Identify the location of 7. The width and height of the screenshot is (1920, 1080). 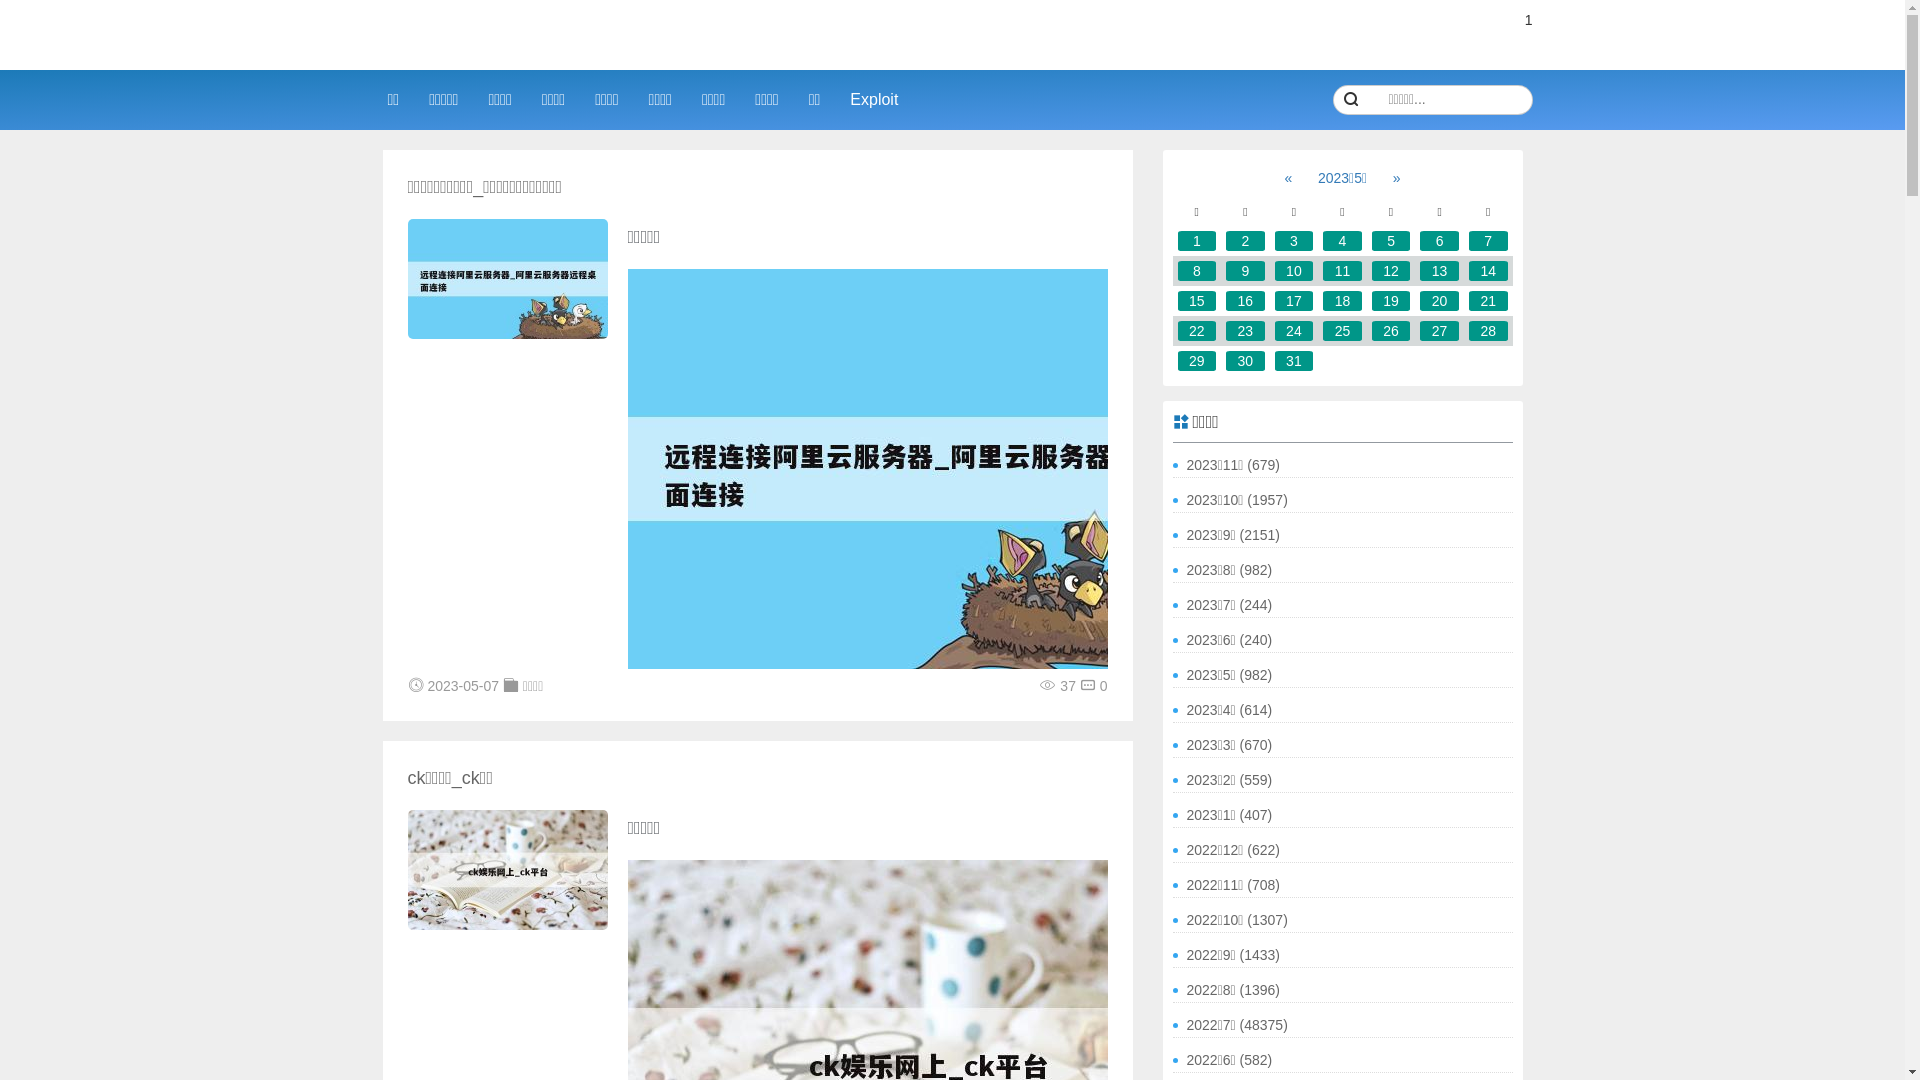
(1488, 241).